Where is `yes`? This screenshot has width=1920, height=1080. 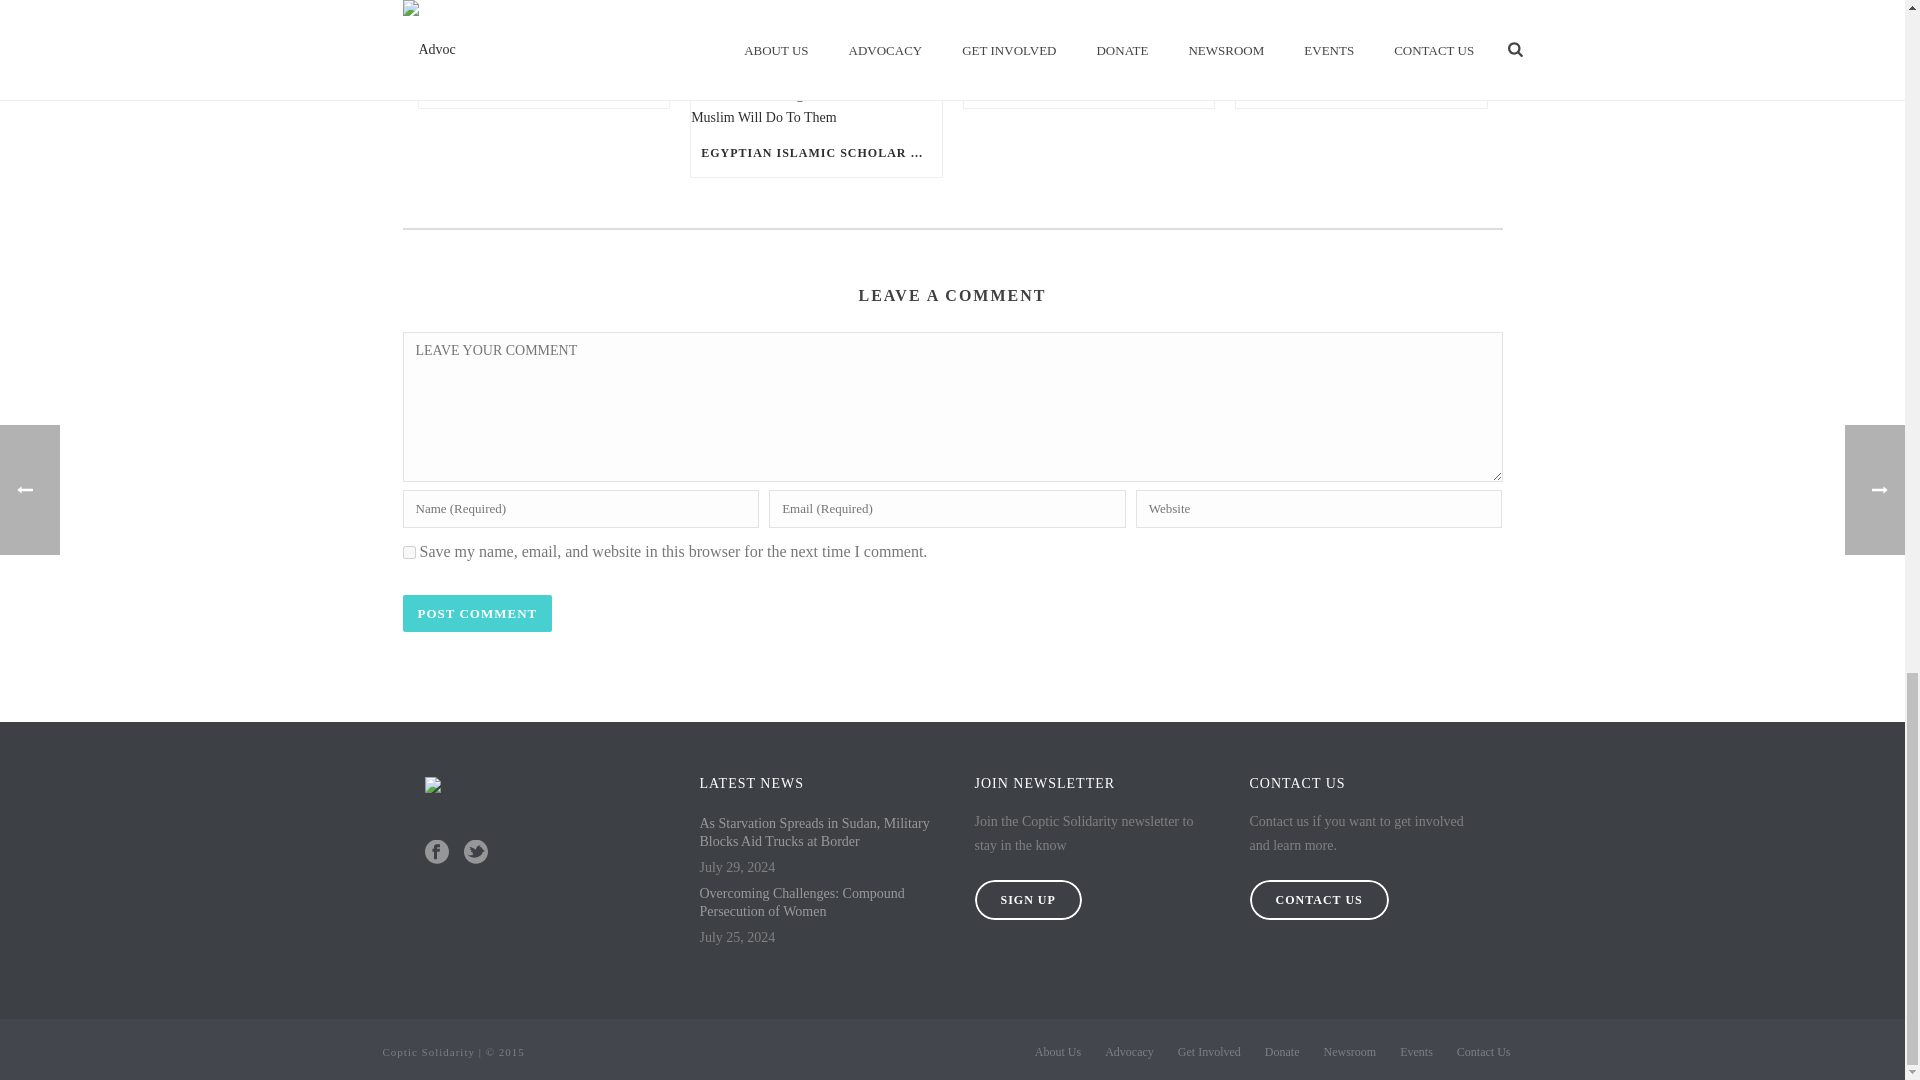
yes is located at coordinates (408, 552).